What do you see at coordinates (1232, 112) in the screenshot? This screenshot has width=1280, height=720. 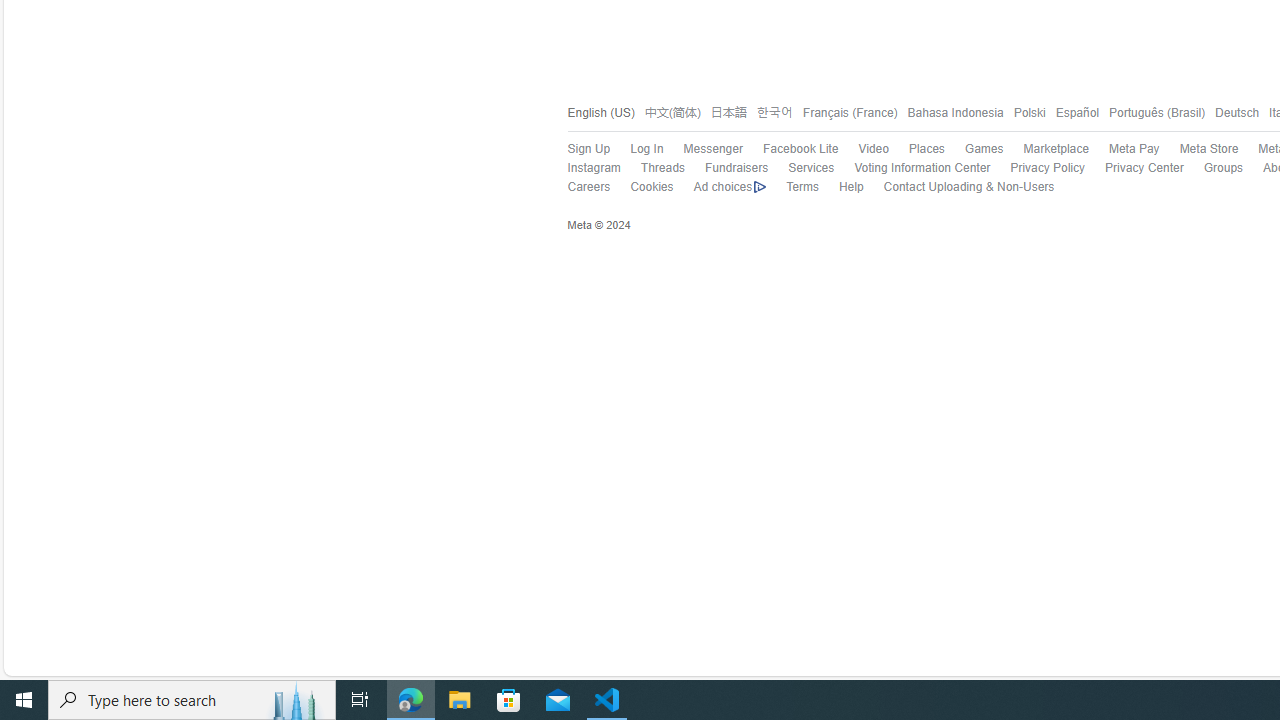 I see `Deutsch` at bounding box center [1232, 112].